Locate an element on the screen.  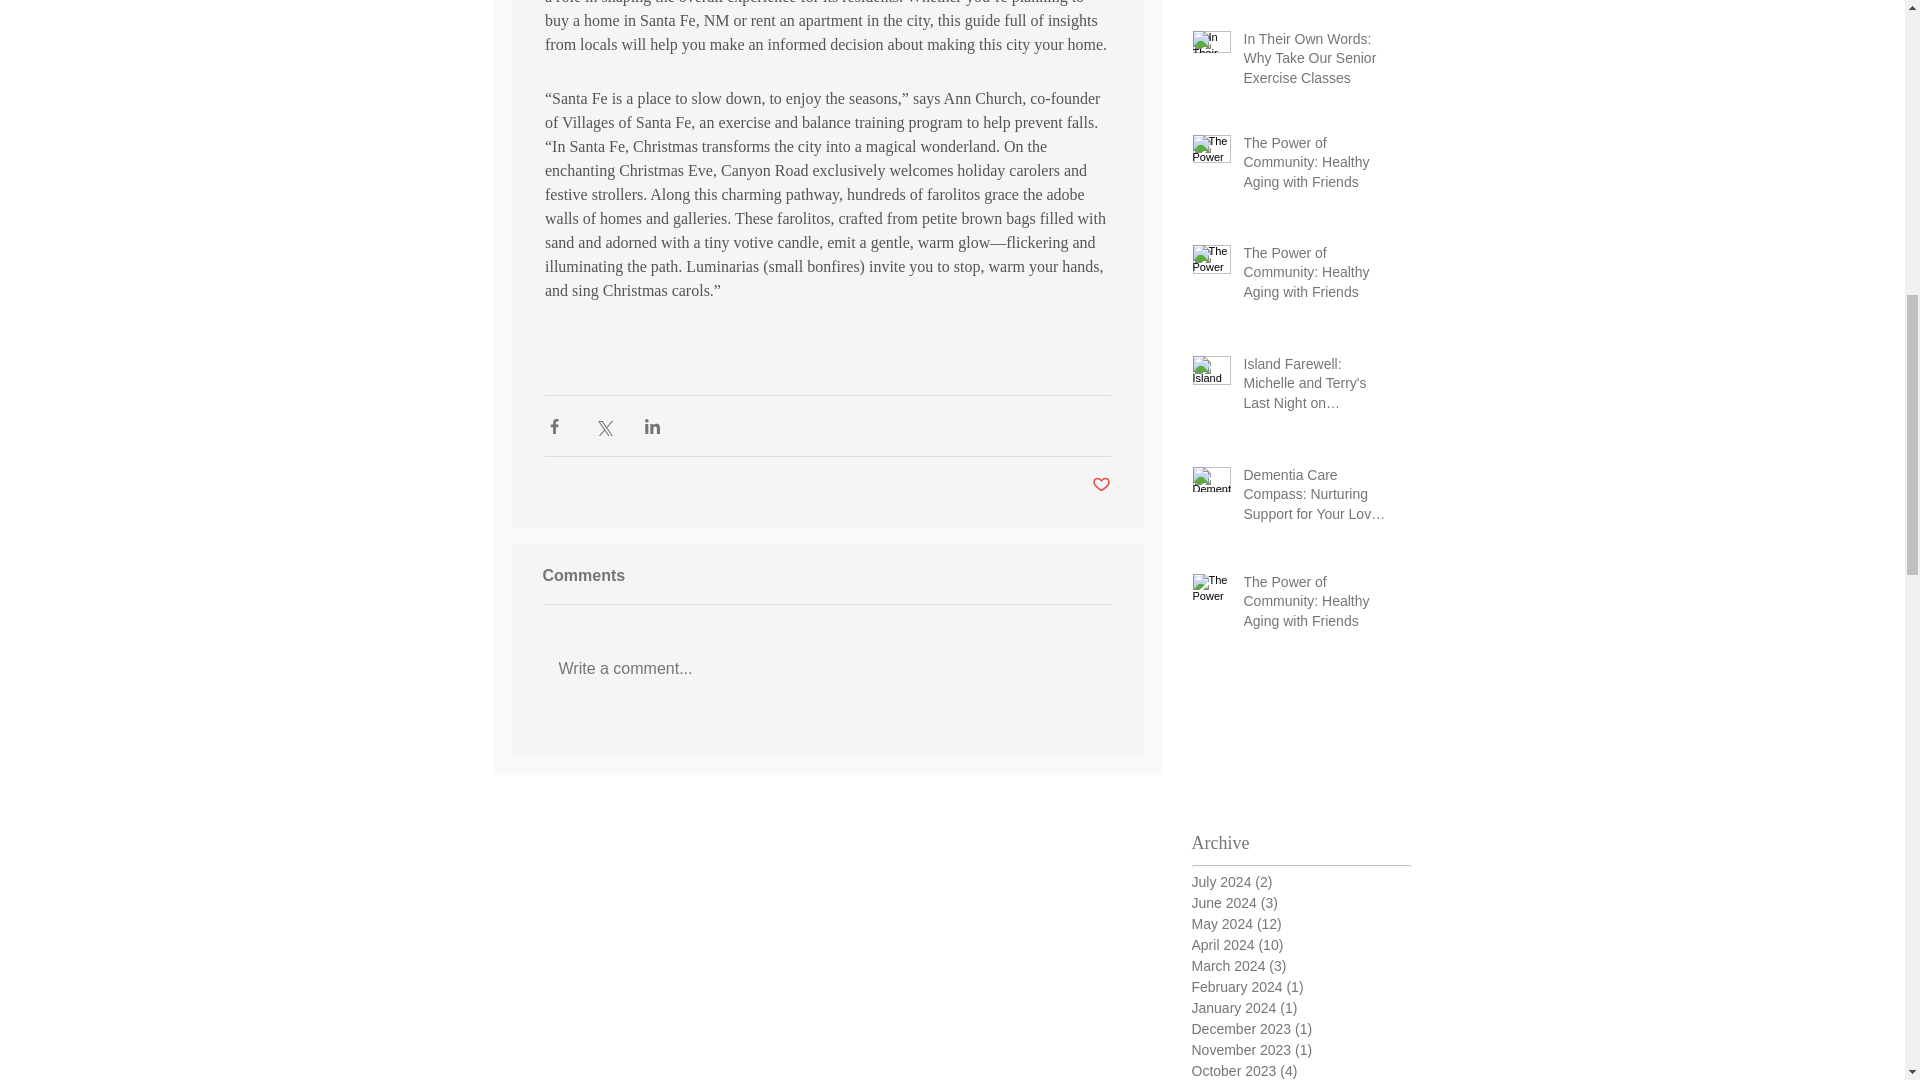
In Their Own Words: Why Take Our Senior Exercise Classes is located at coordinates (1316, 64).